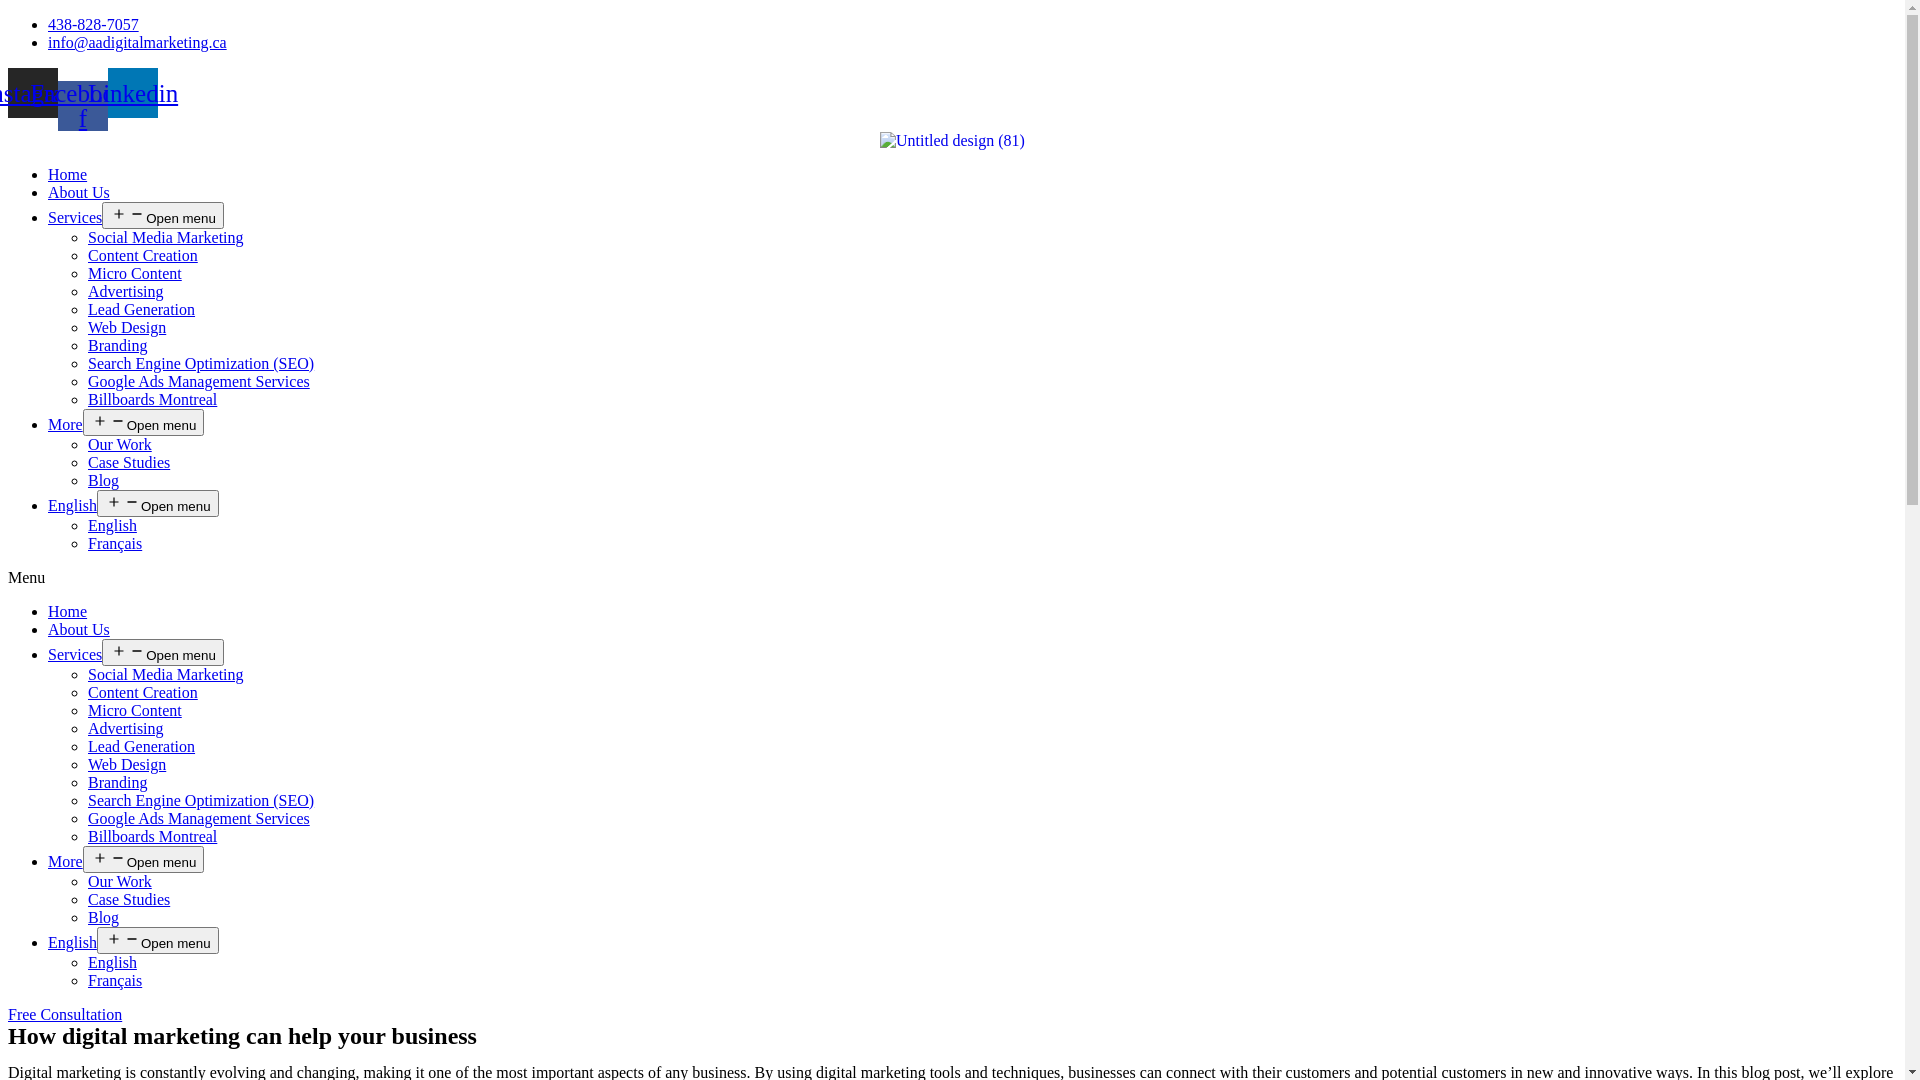 This screenshot has width=1920, height=1080. Describe the element at coordinates (166, 238) in the screenshot. I see `Social Media Marketing` at that location.